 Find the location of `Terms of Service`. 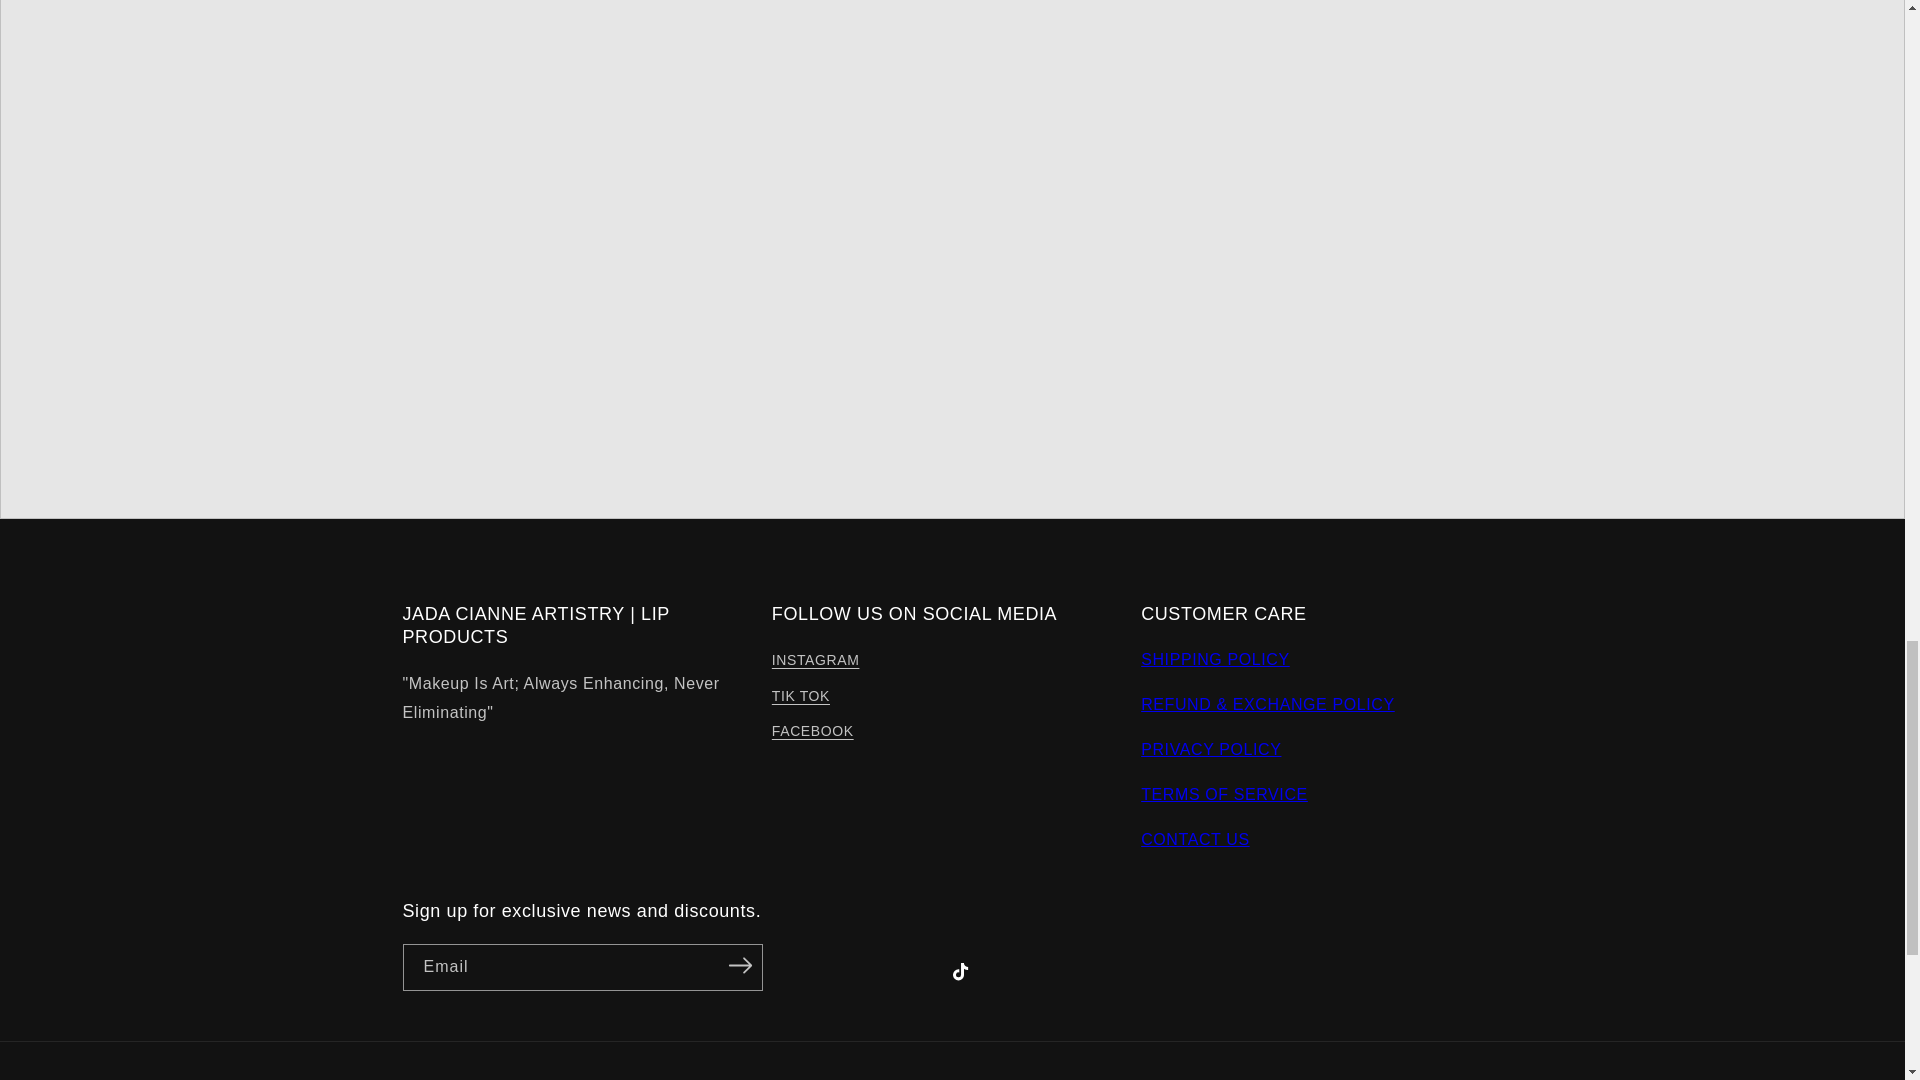

Terms of Service is located at coordinates (1224, 794).